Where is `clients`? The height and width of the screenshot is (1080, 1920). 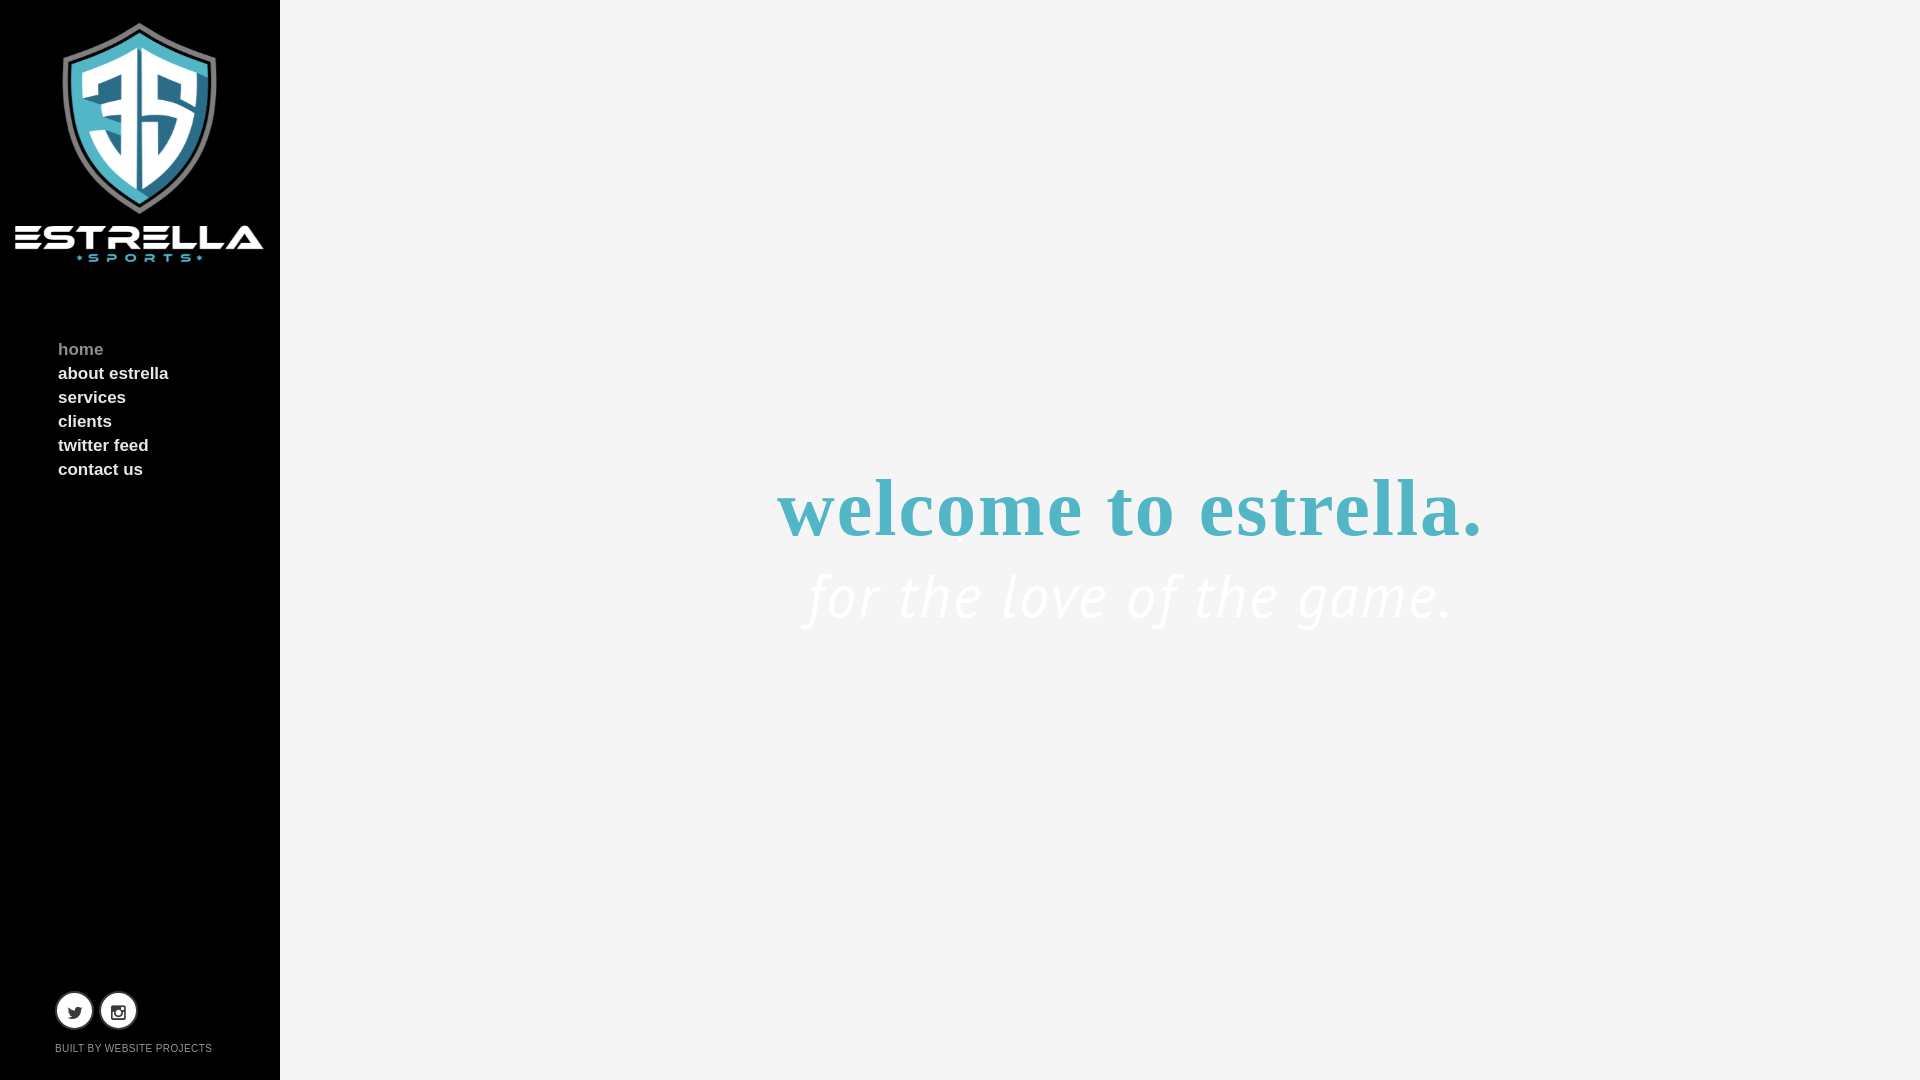 clients is located at coordinates (142, 426).